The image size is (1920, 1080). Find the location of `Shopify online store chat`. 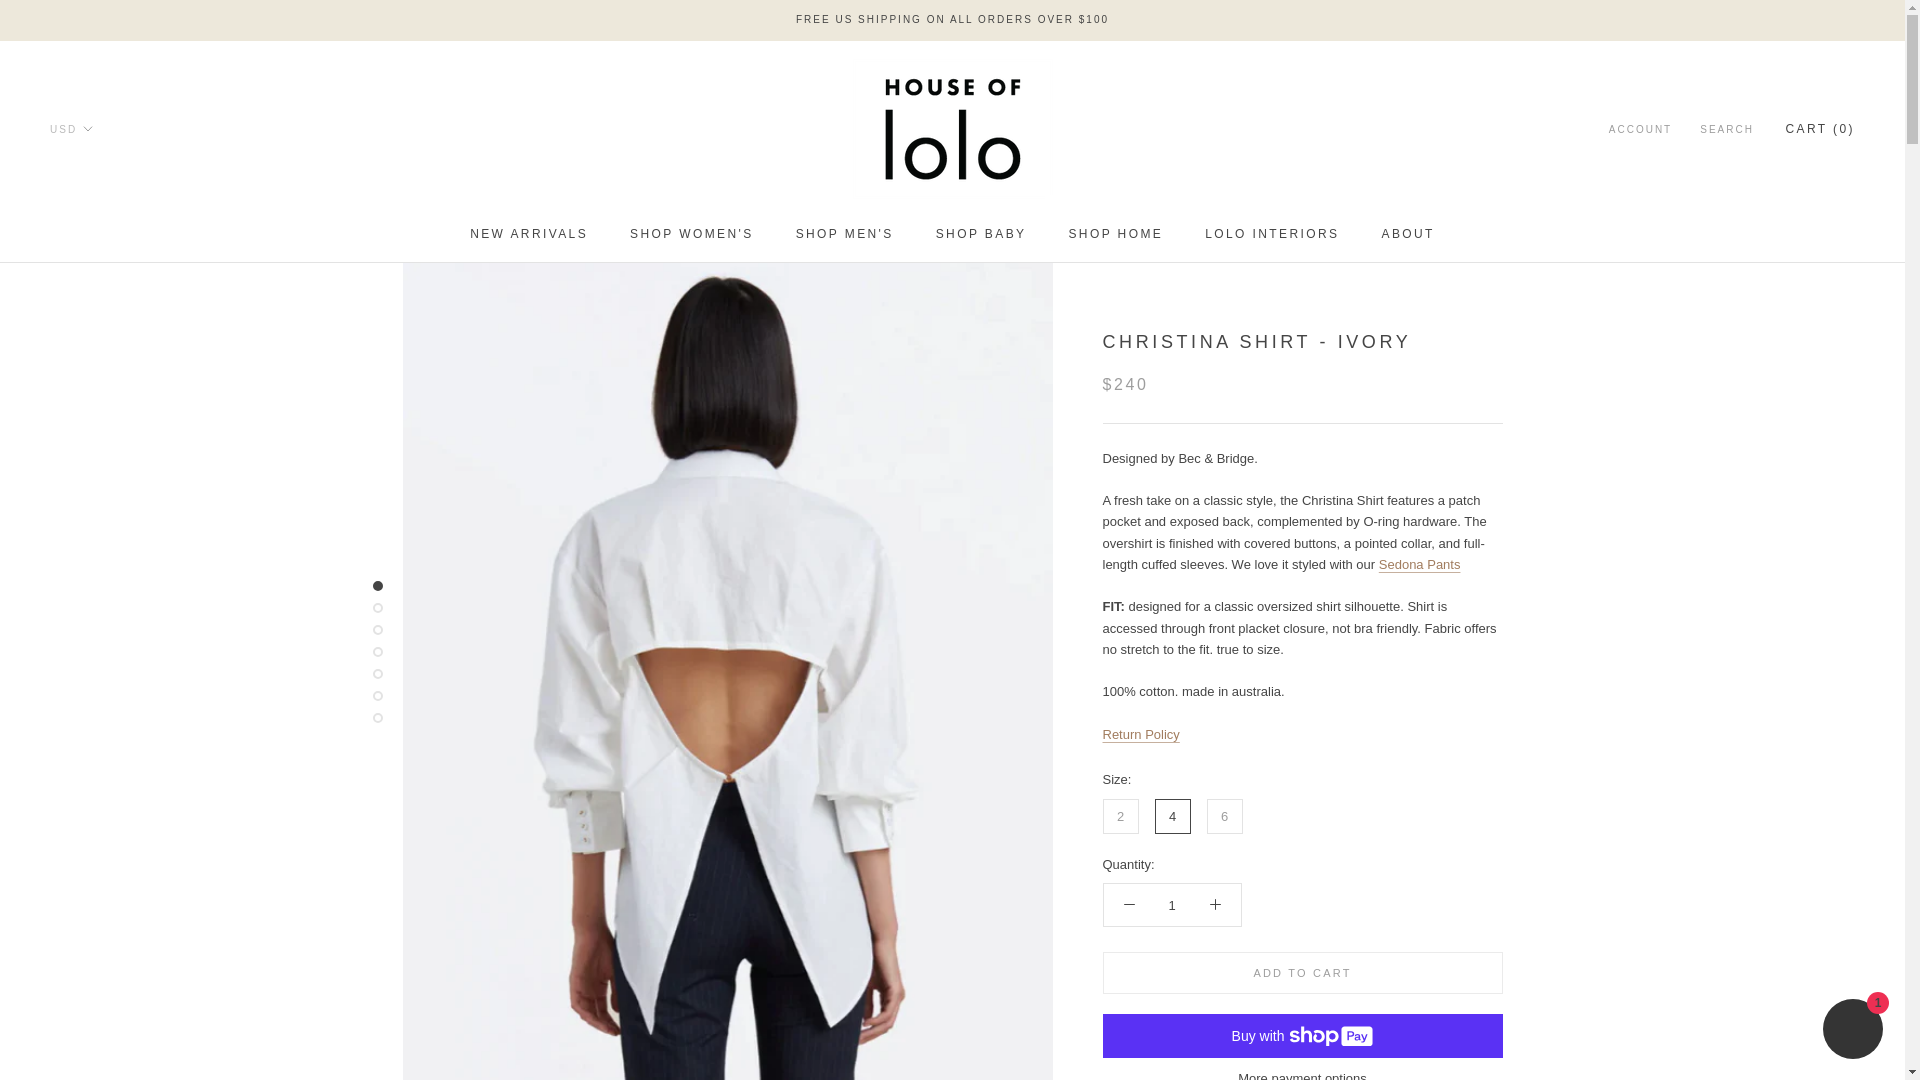

Shopify online store chat is located at coordinates (1170, 904).